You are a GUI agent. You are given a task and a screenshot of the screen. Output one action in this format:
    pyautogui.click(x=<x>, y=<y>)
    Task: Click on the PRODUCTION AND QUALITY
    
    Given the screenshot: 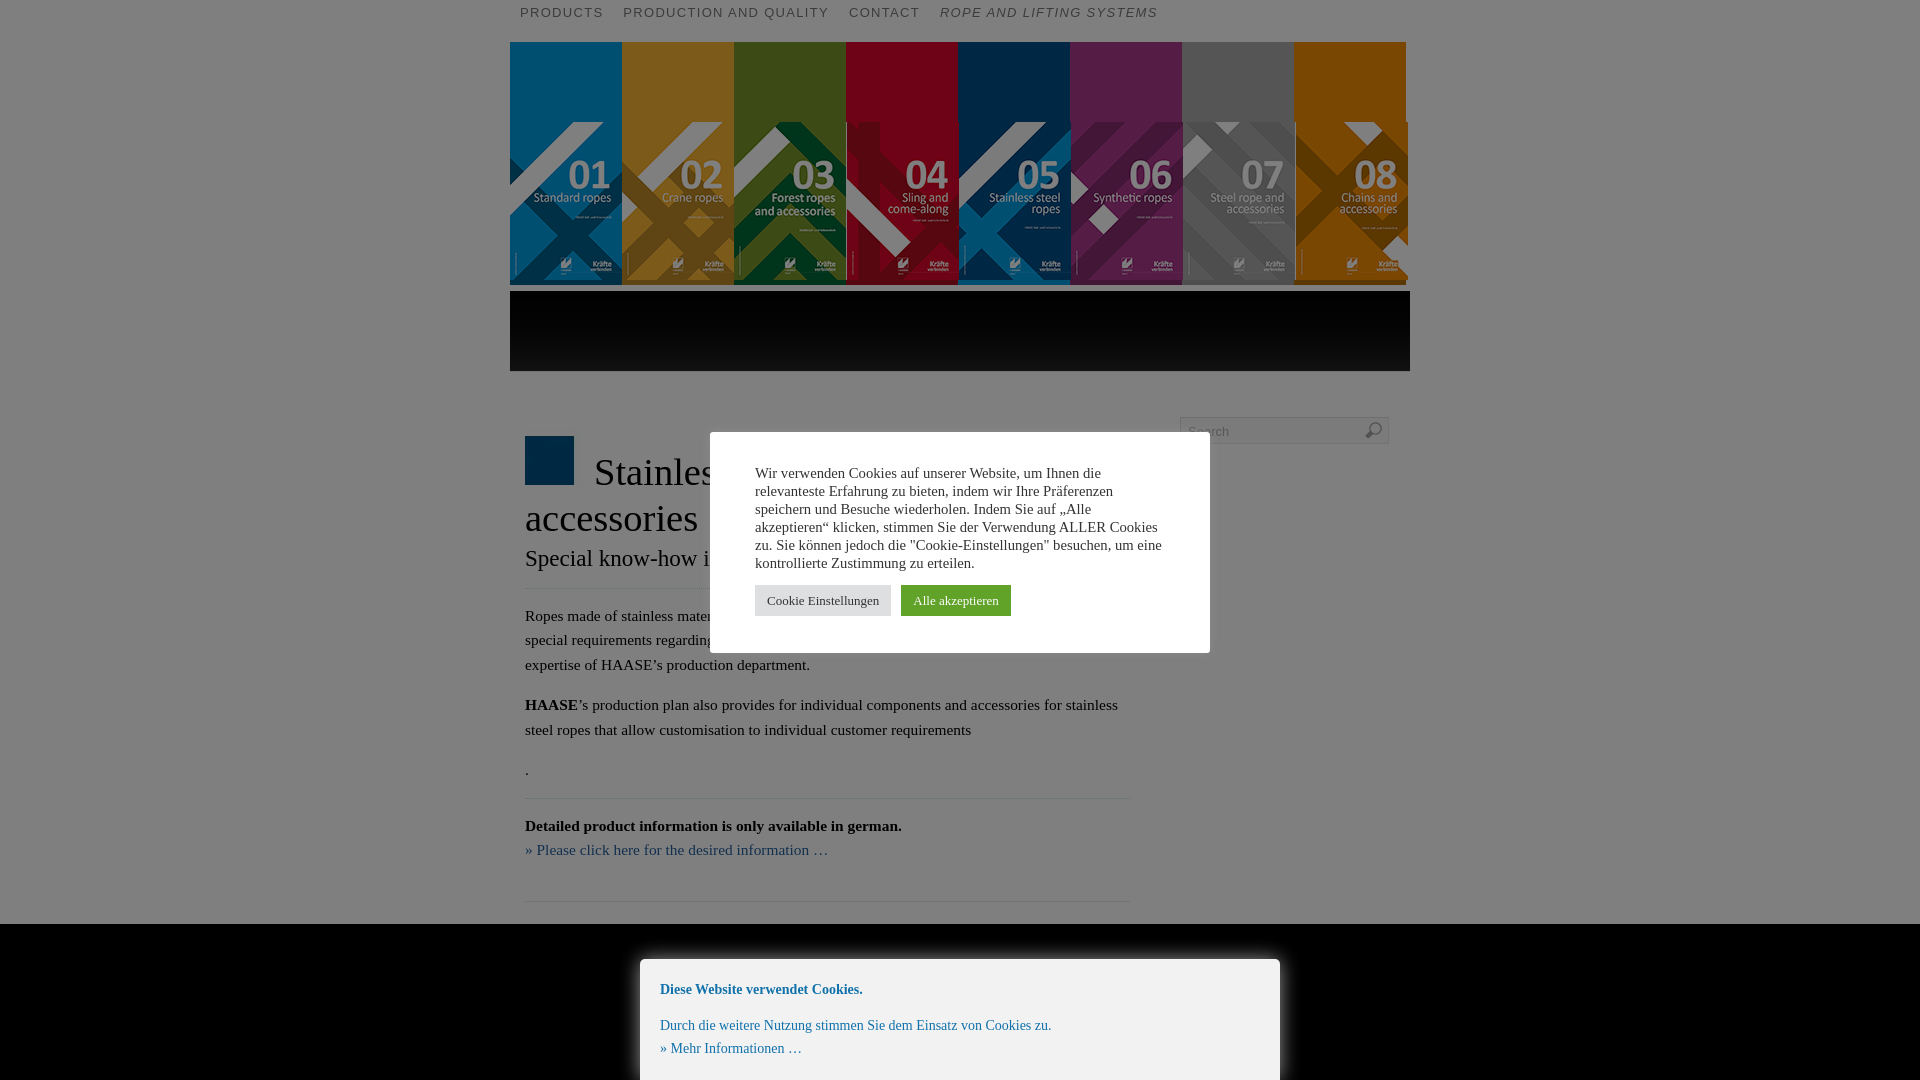 What is the action you would take?
    pyautogui.click(x=726, y=14)
    